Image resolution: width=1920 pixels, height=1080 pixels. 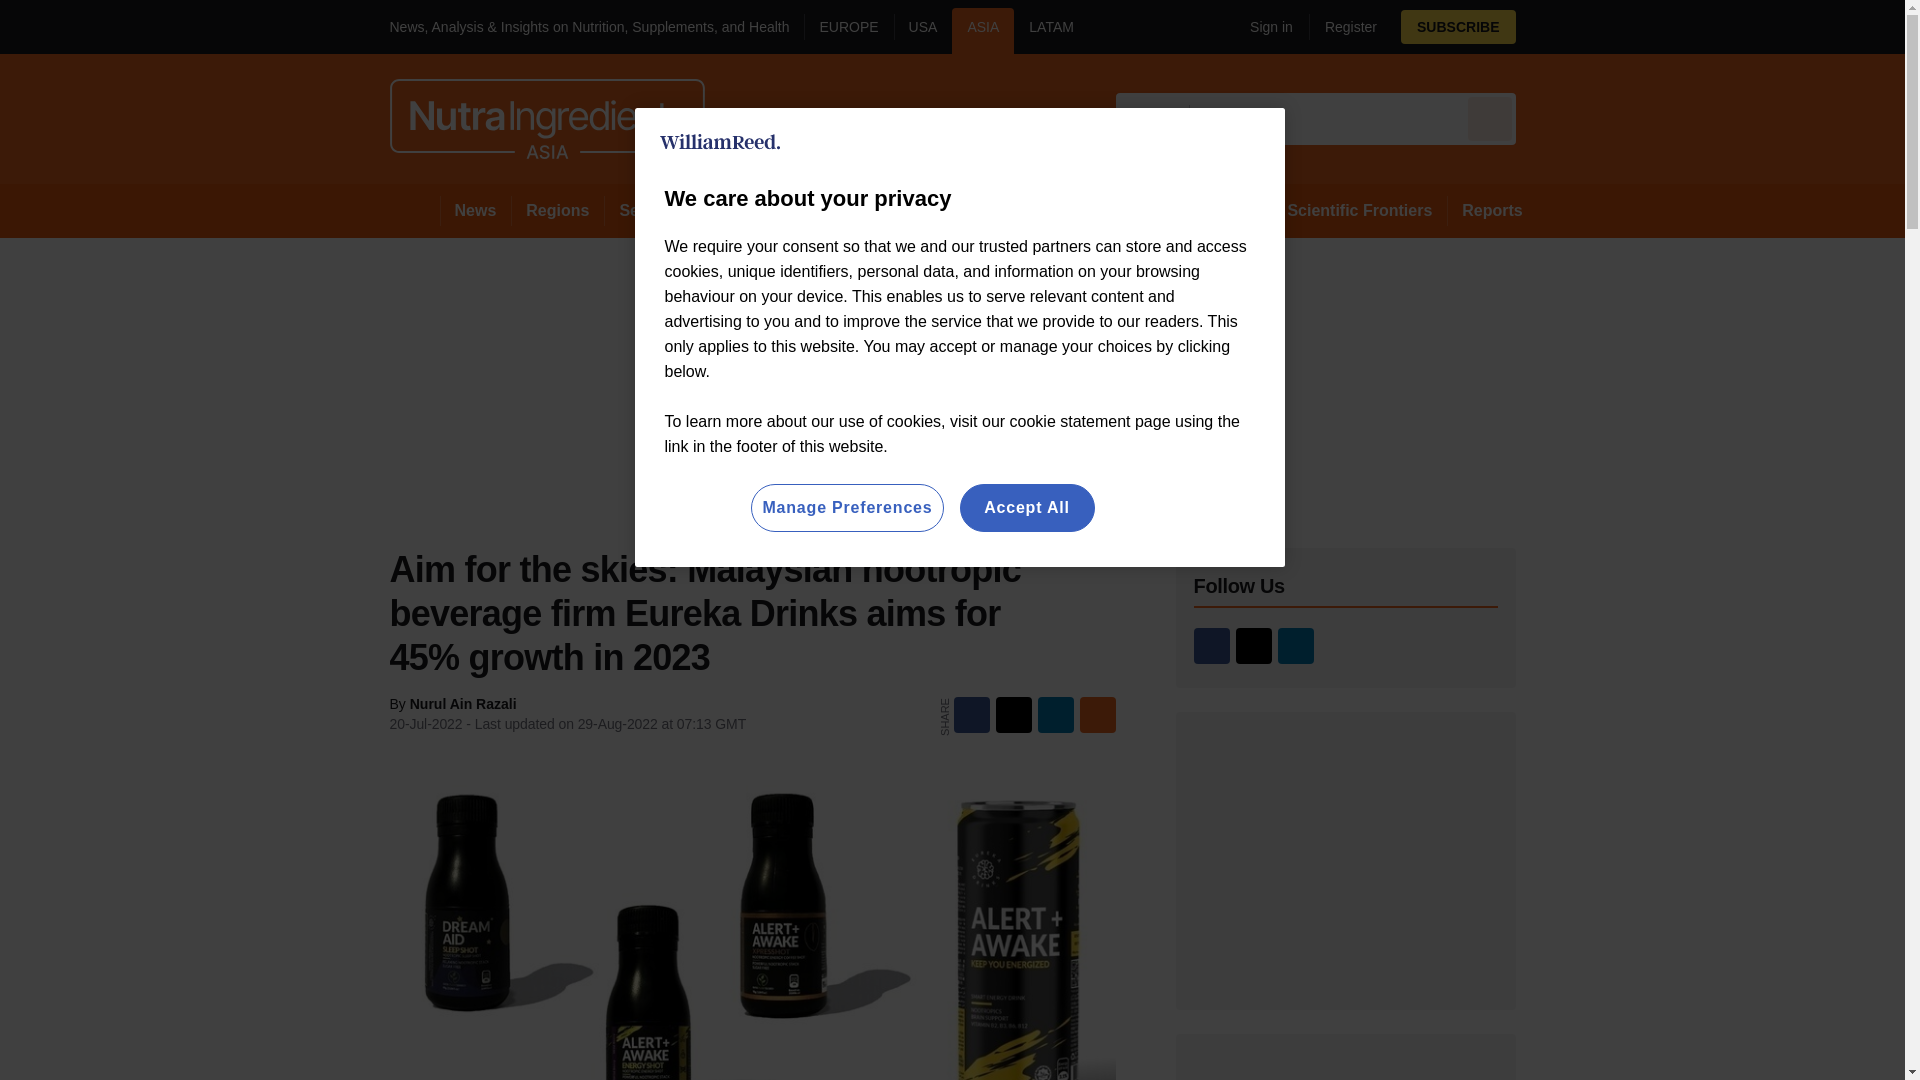 What do you see at coordinates (1050, 30) in the screenshot?
I see `LATAM` at bounding box center [1050, 30].